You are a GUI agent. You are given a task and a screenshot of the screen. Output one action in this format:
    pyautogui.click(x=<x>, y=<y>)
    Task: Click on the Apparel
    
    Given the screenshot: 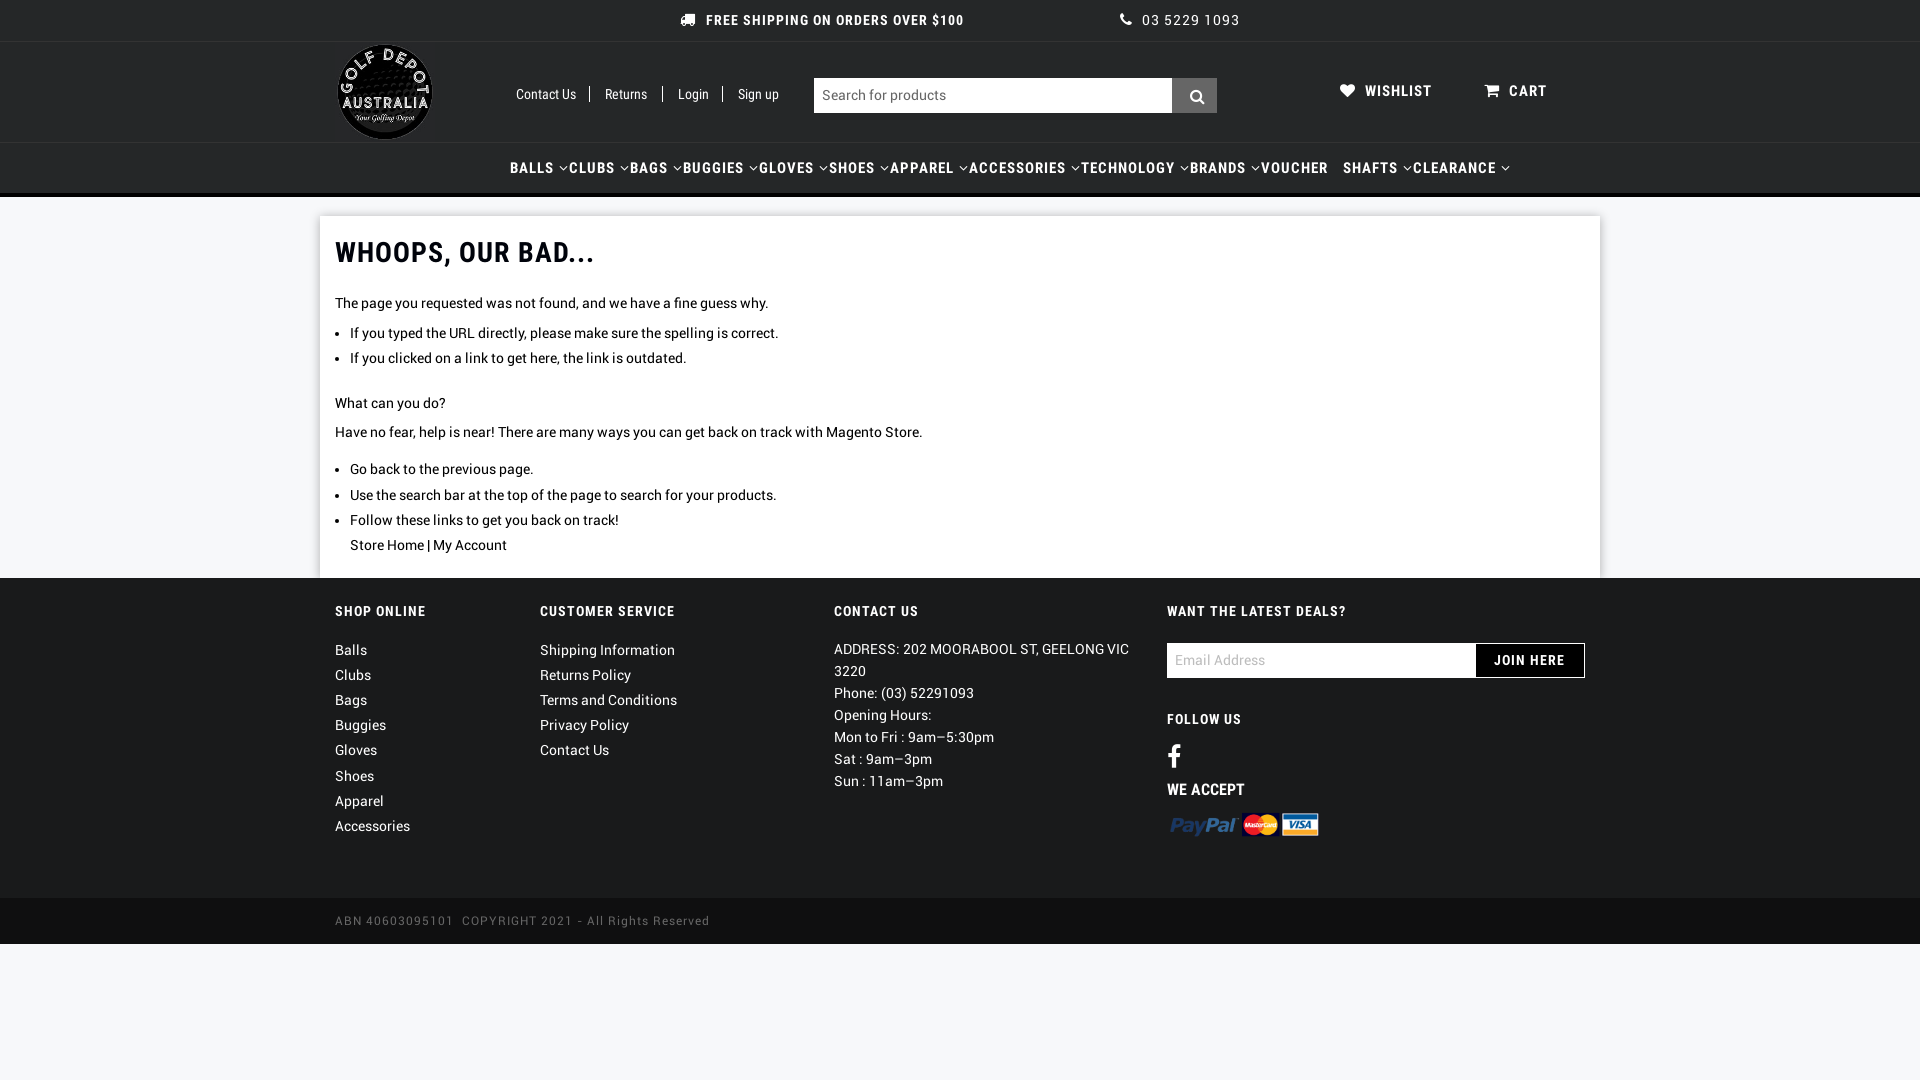 What is the action you would take?
    pyautogui.click(x=360, y=801)
    